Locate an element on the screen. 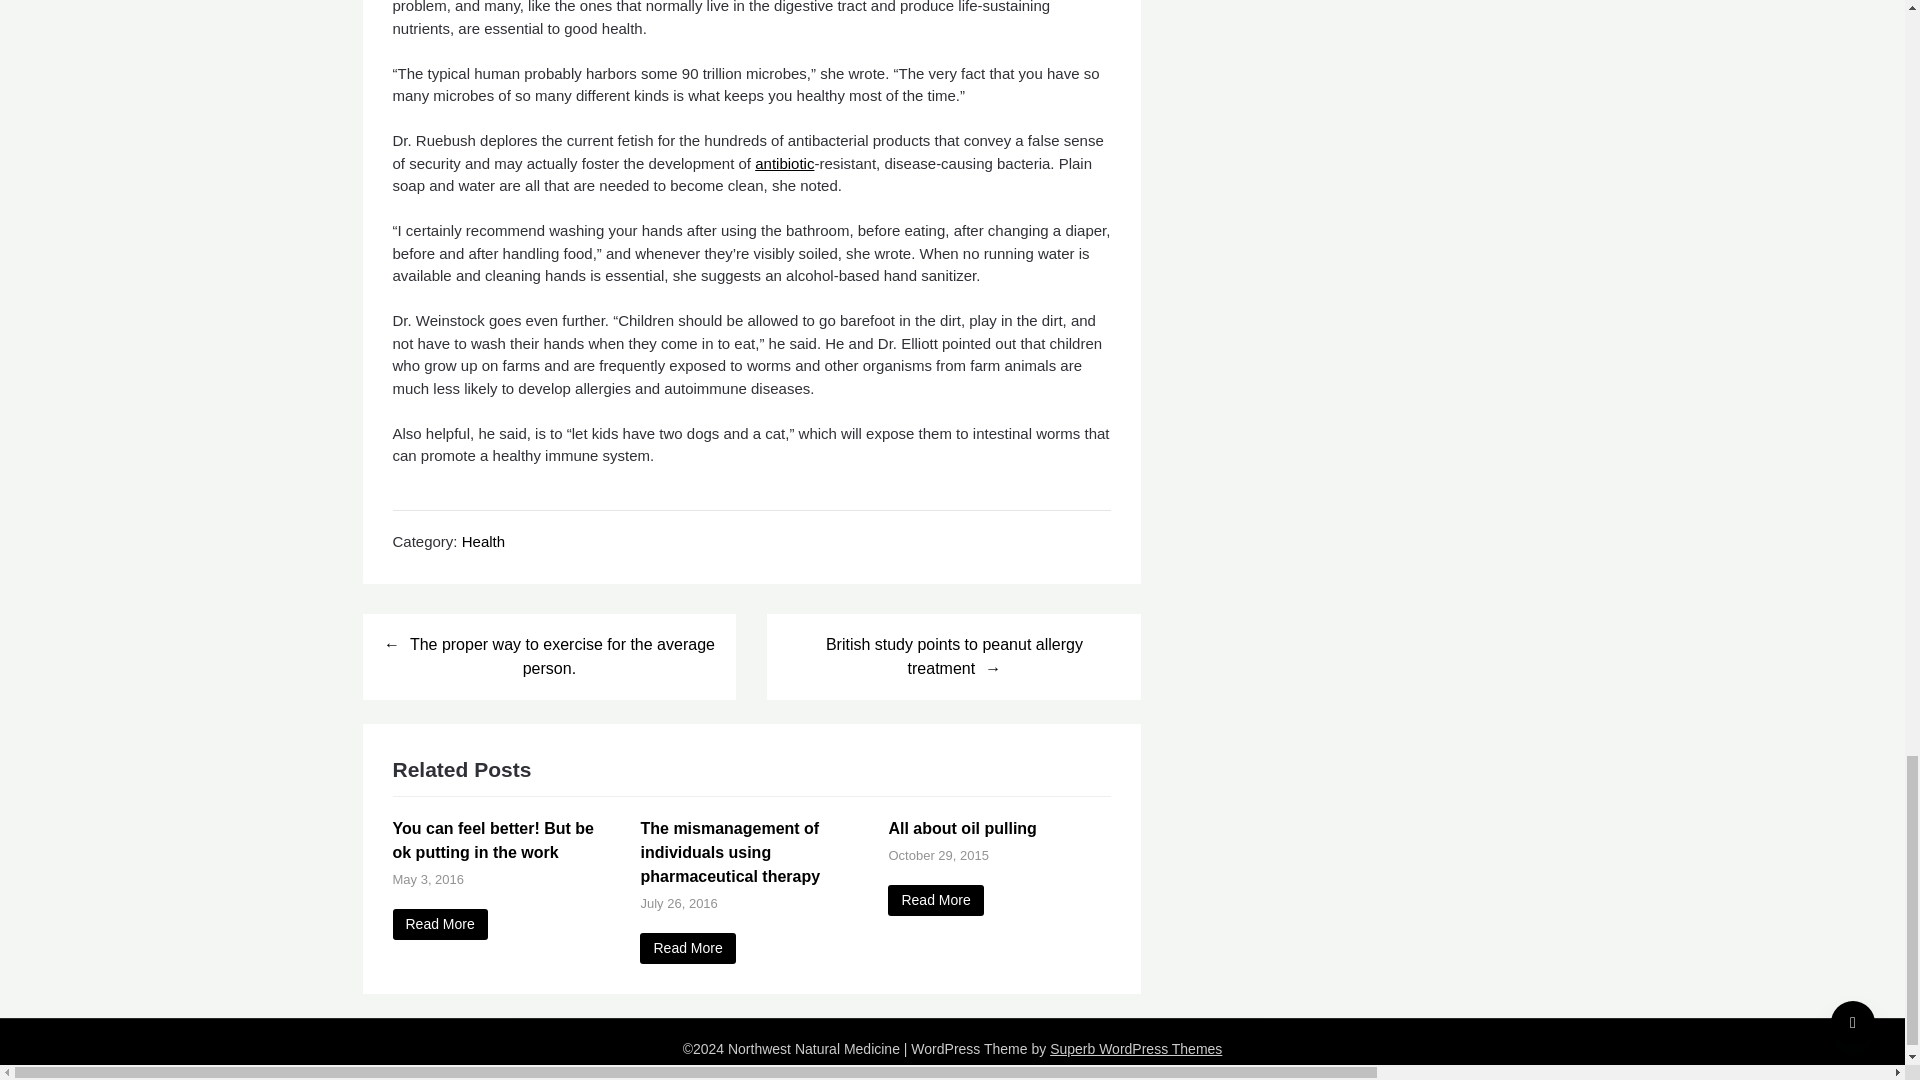 This screenshot has height=1080, width=1920. Recent and archival health news about antibiotics. is located at coordinates (784, 163).